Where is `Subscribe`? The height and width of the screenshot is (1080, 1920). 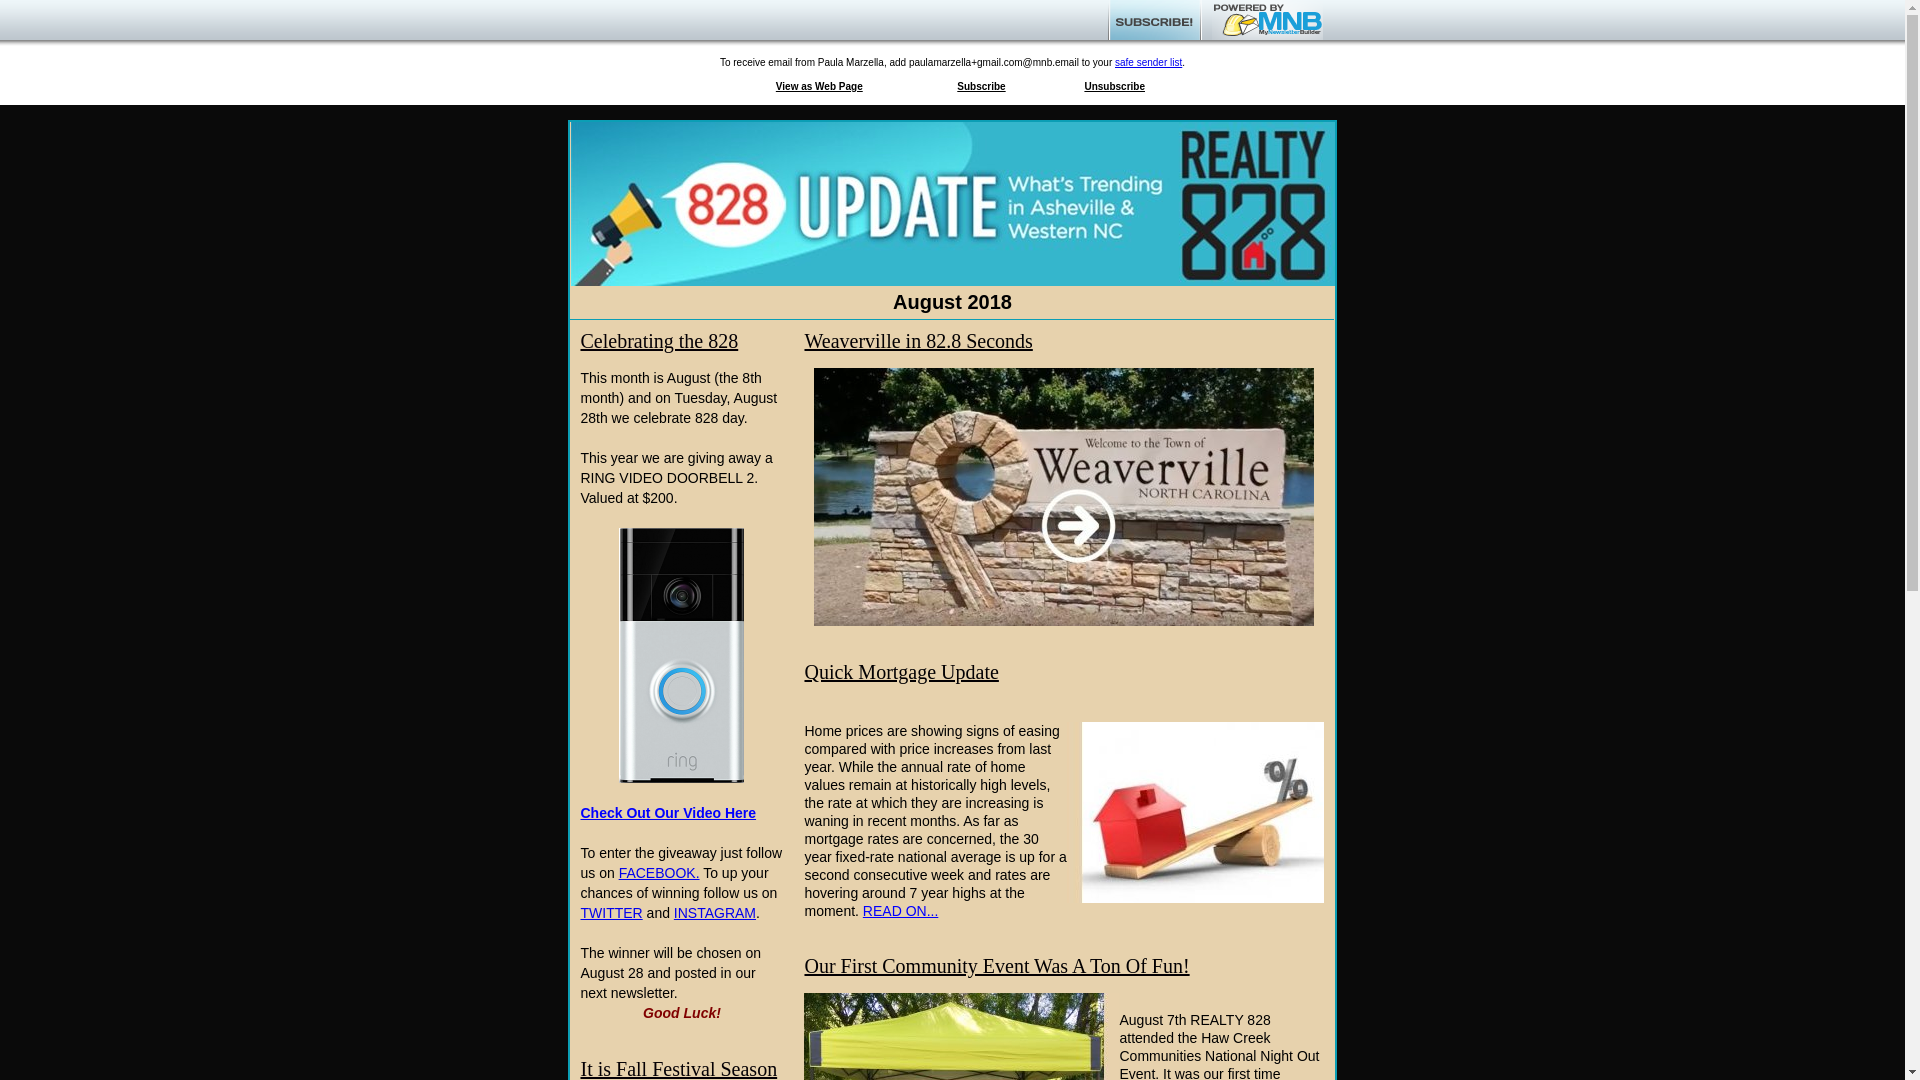 Subscribe is located at coordinates (980, 86).